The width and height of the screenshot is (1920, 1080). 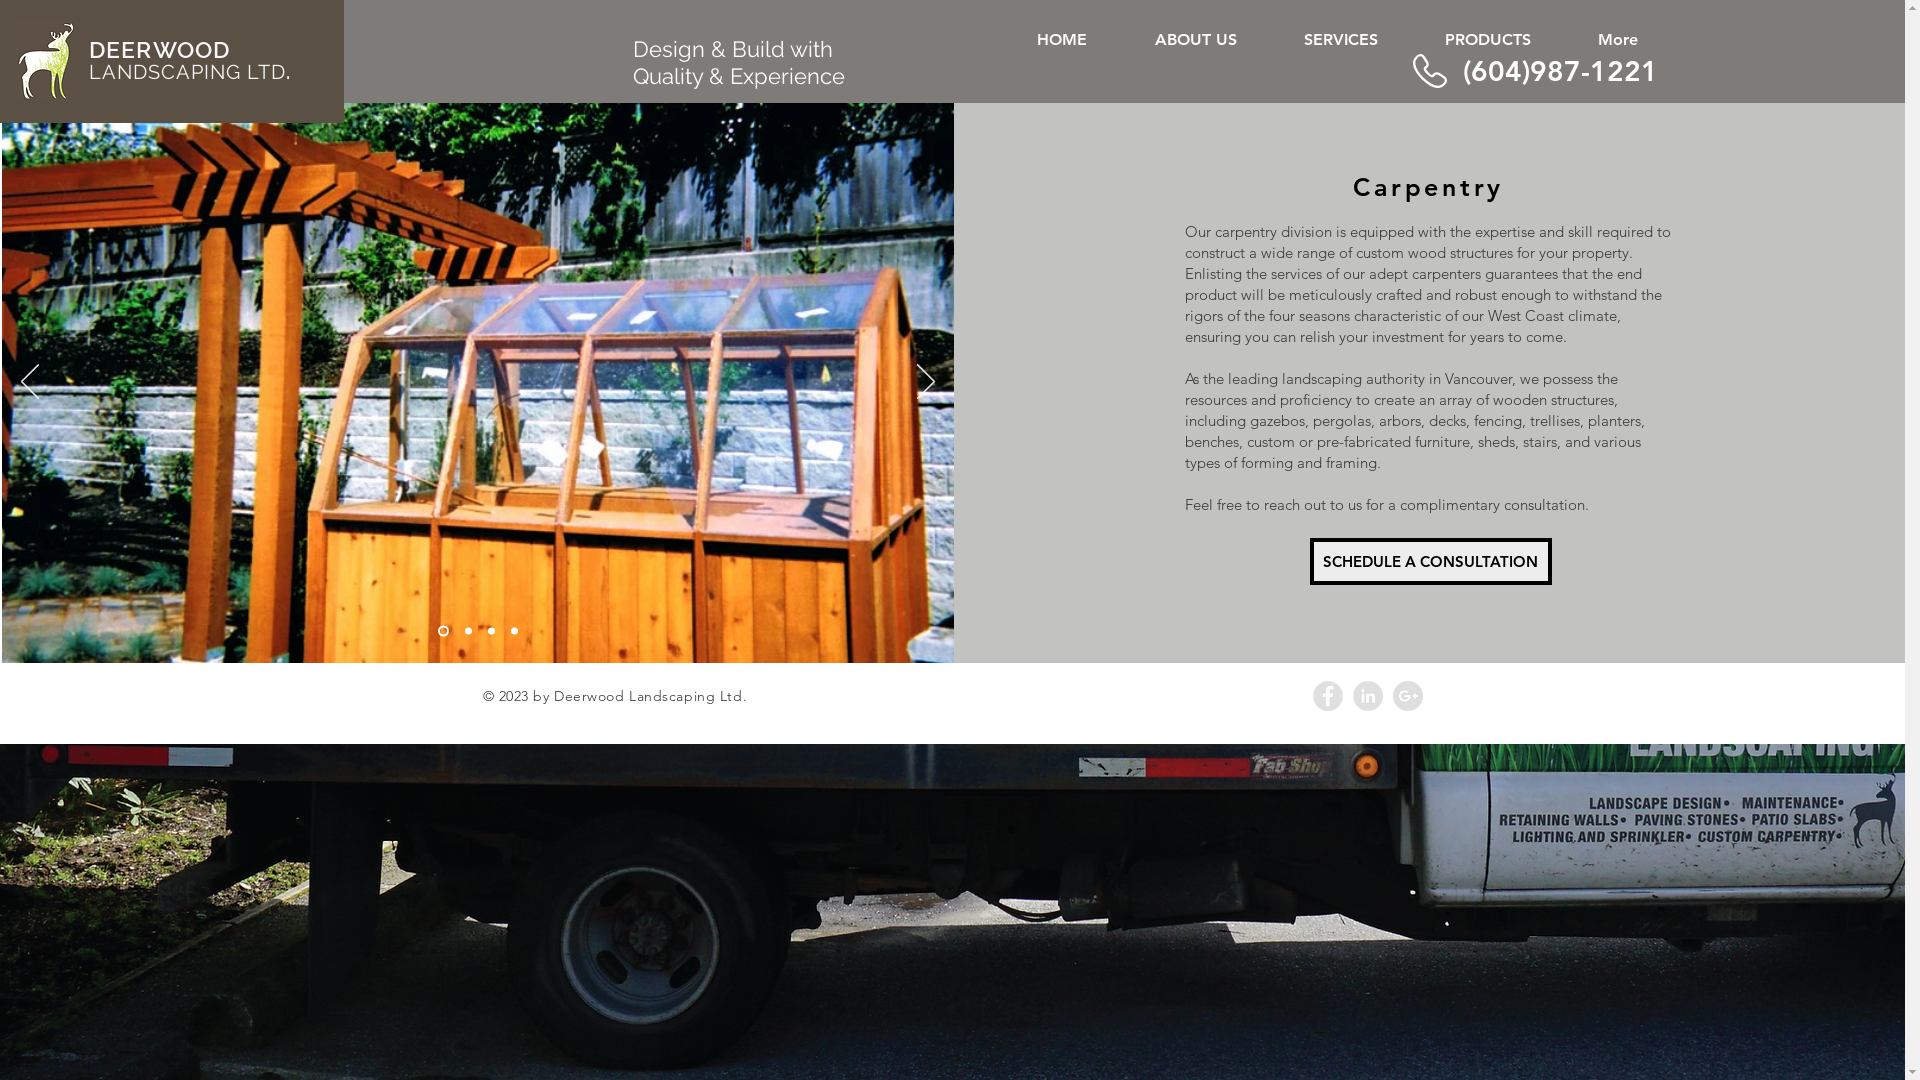 What do you see at coordinates (1340, 40) in the screenshot?
I see `SERVICES` at bounding box center [1340, 40].